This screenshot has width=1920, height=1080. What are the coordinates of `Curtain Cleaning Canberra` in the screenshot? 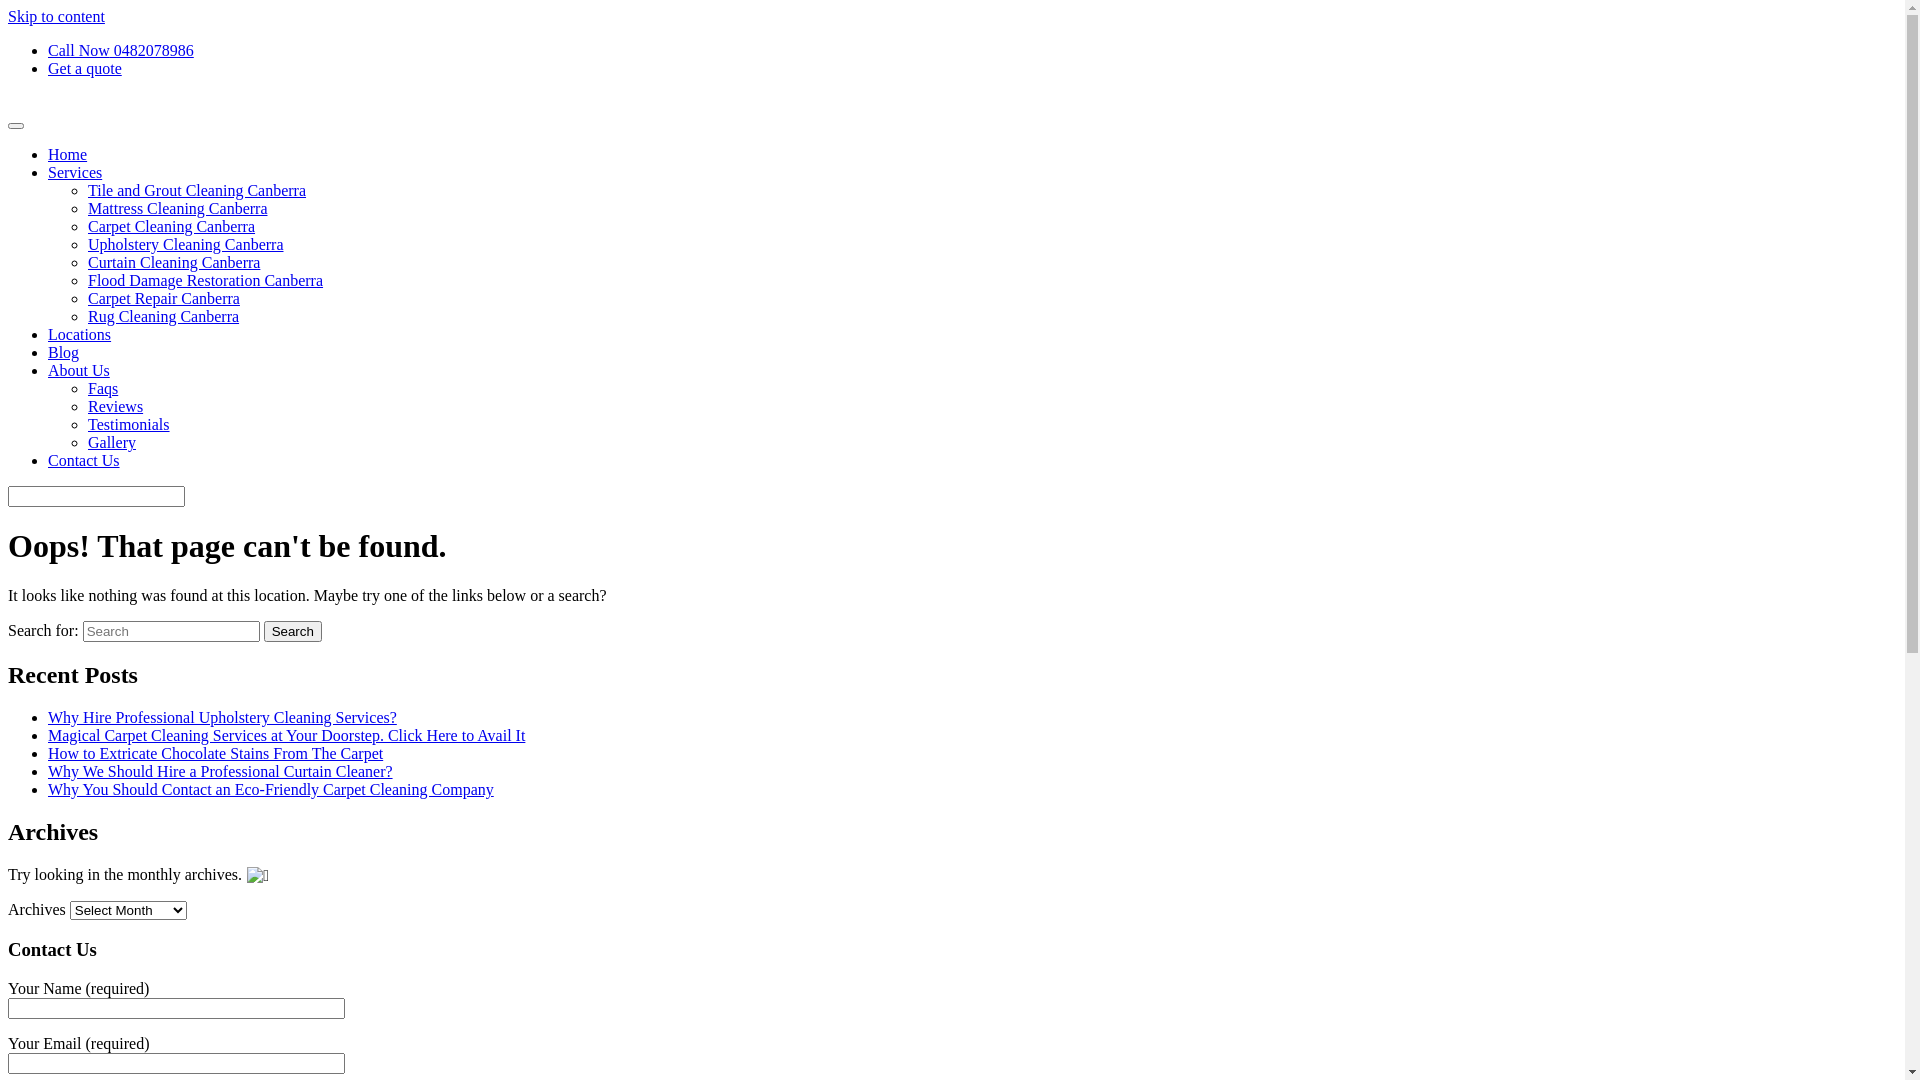 It's located at (174, 262).